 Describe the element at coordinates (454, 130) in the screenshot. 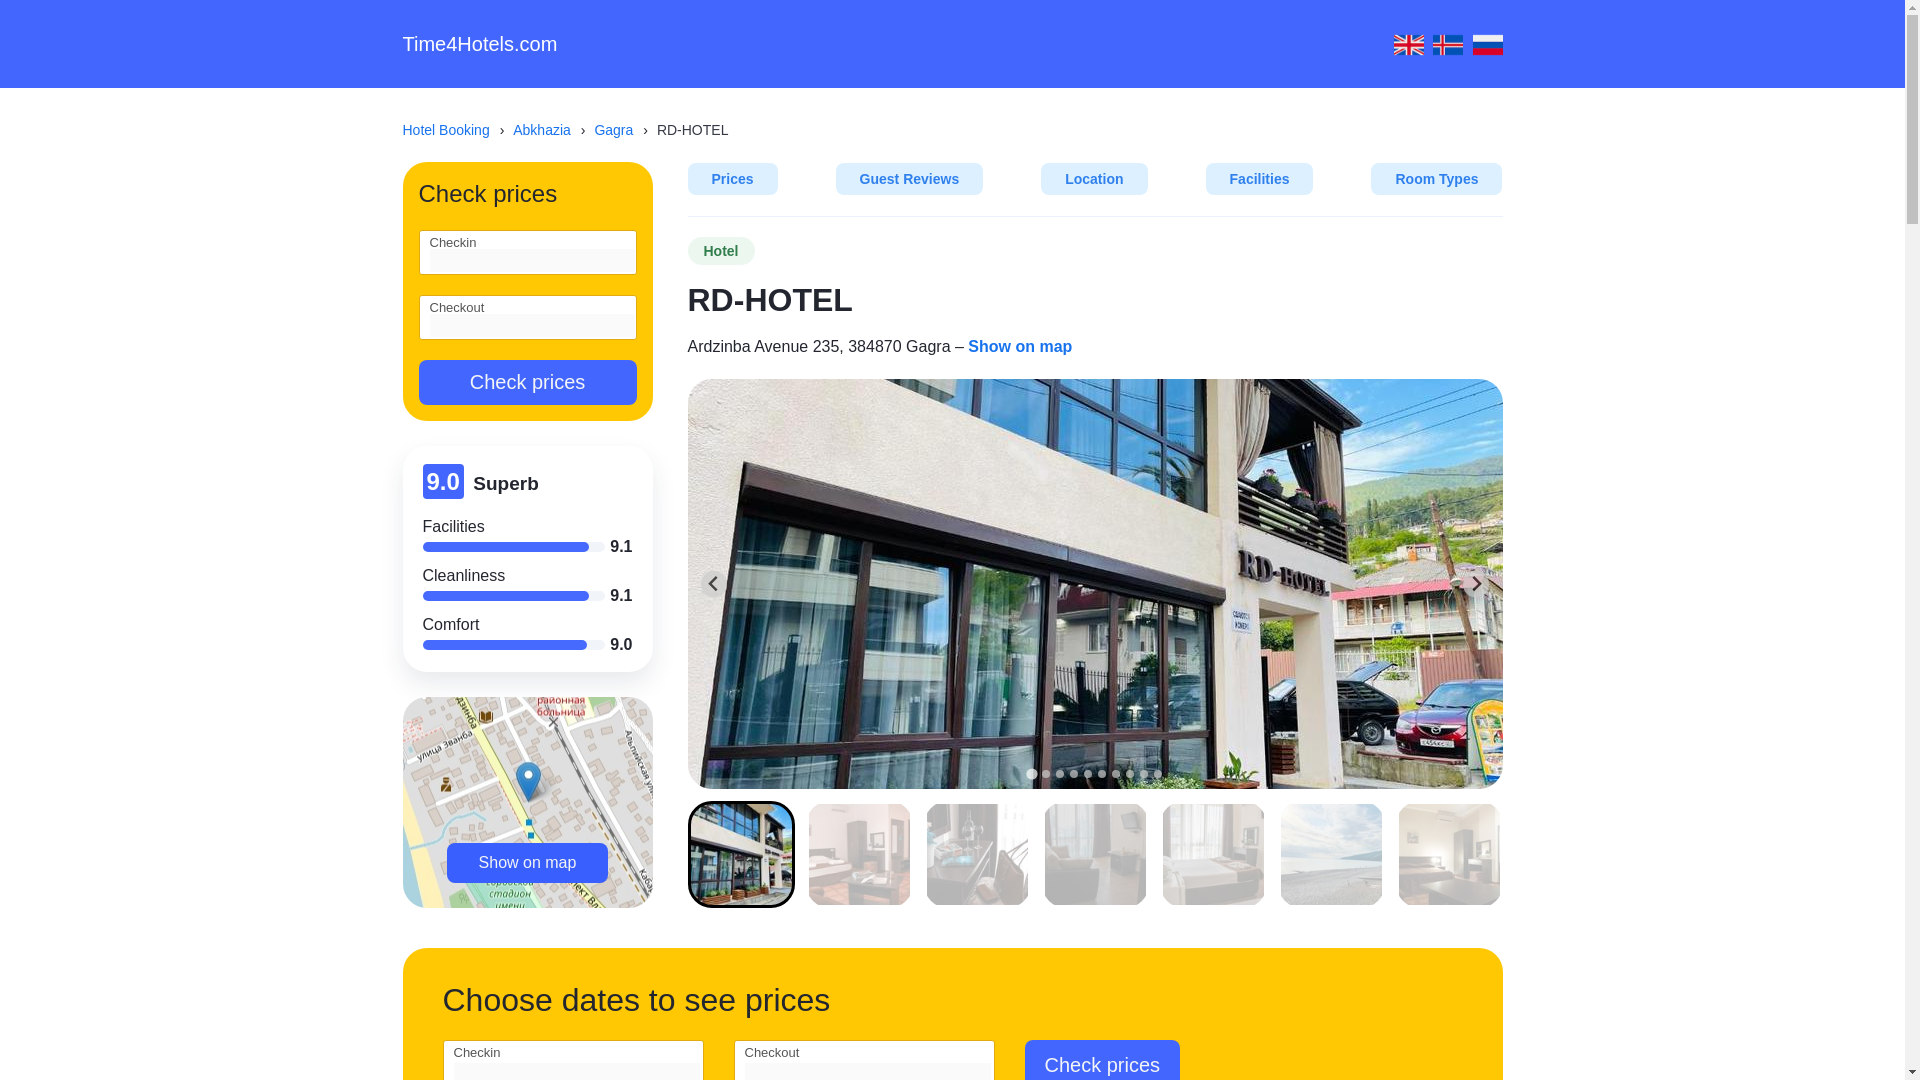

I see `Hotel Booking` at that location.